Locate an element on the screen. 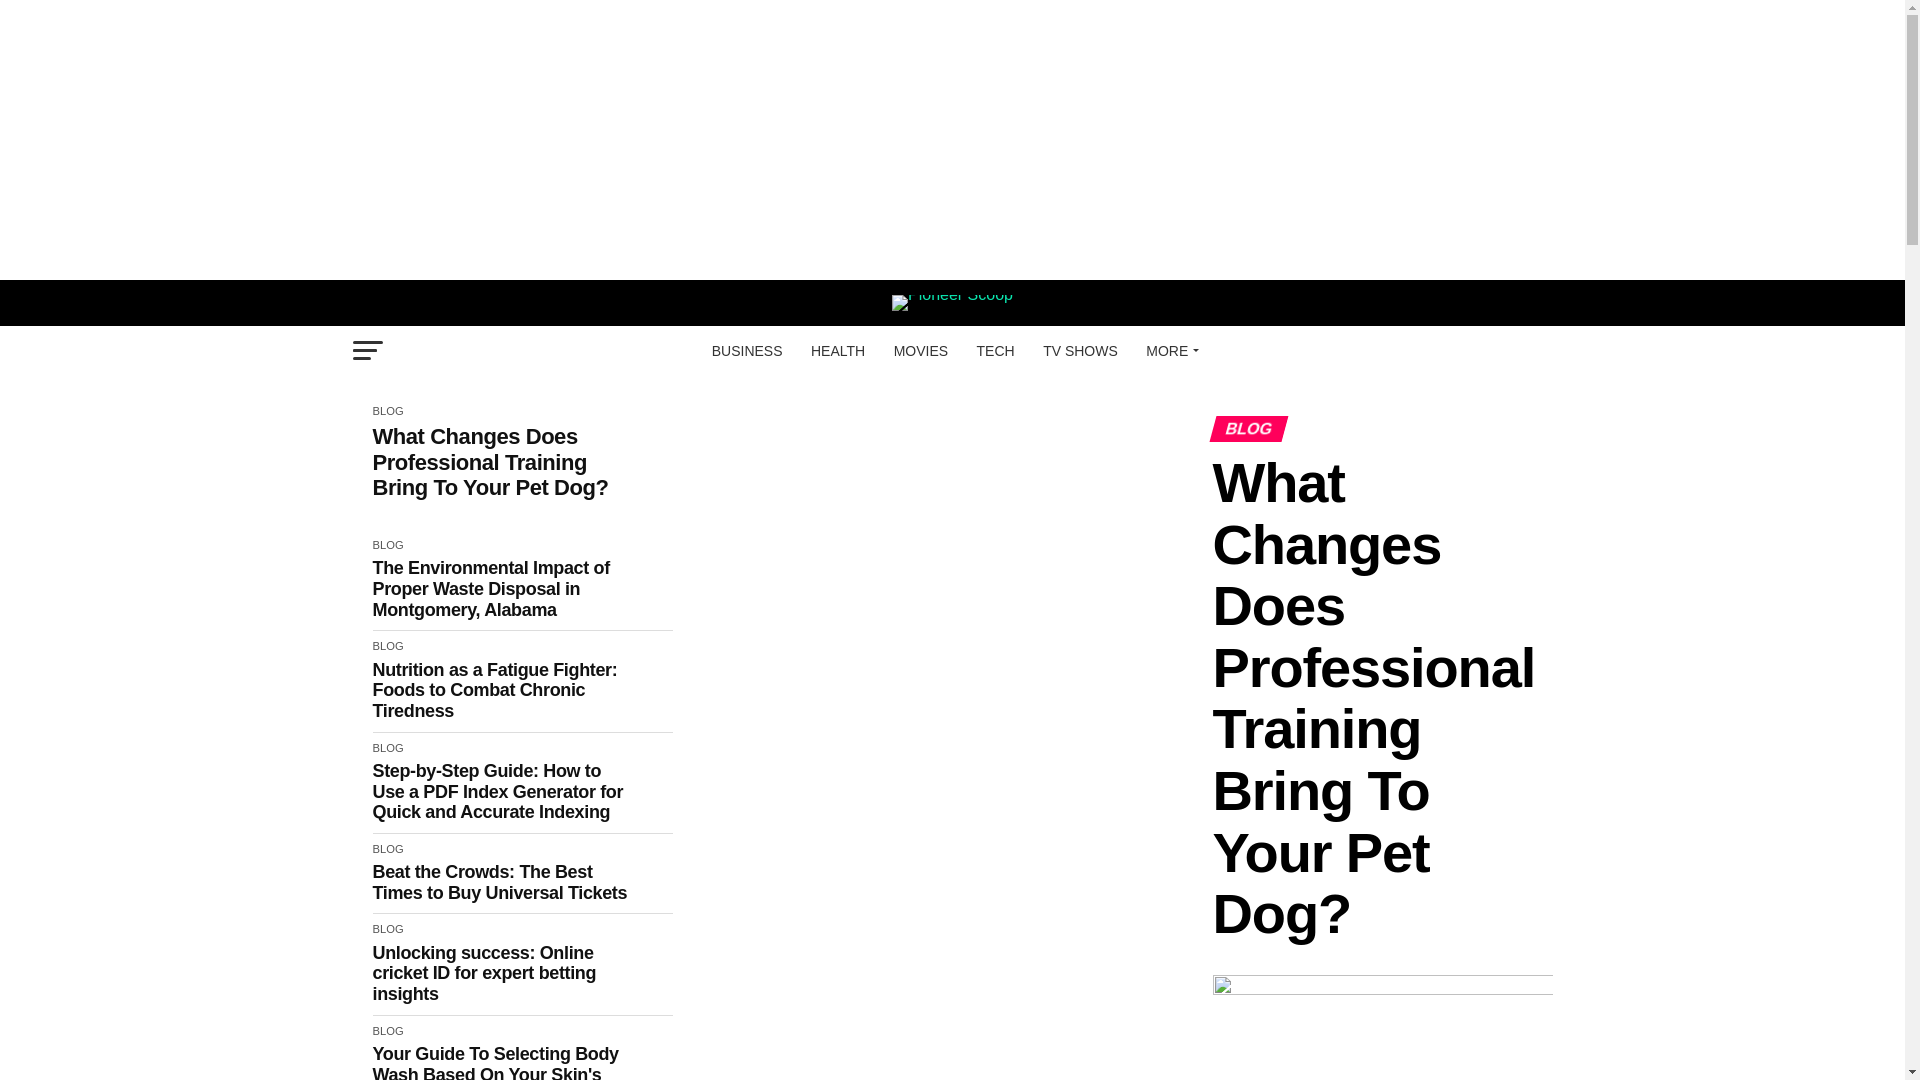 This screenshot has width=1920, height=1080. HEALTH is located at coordinates (838, 350).